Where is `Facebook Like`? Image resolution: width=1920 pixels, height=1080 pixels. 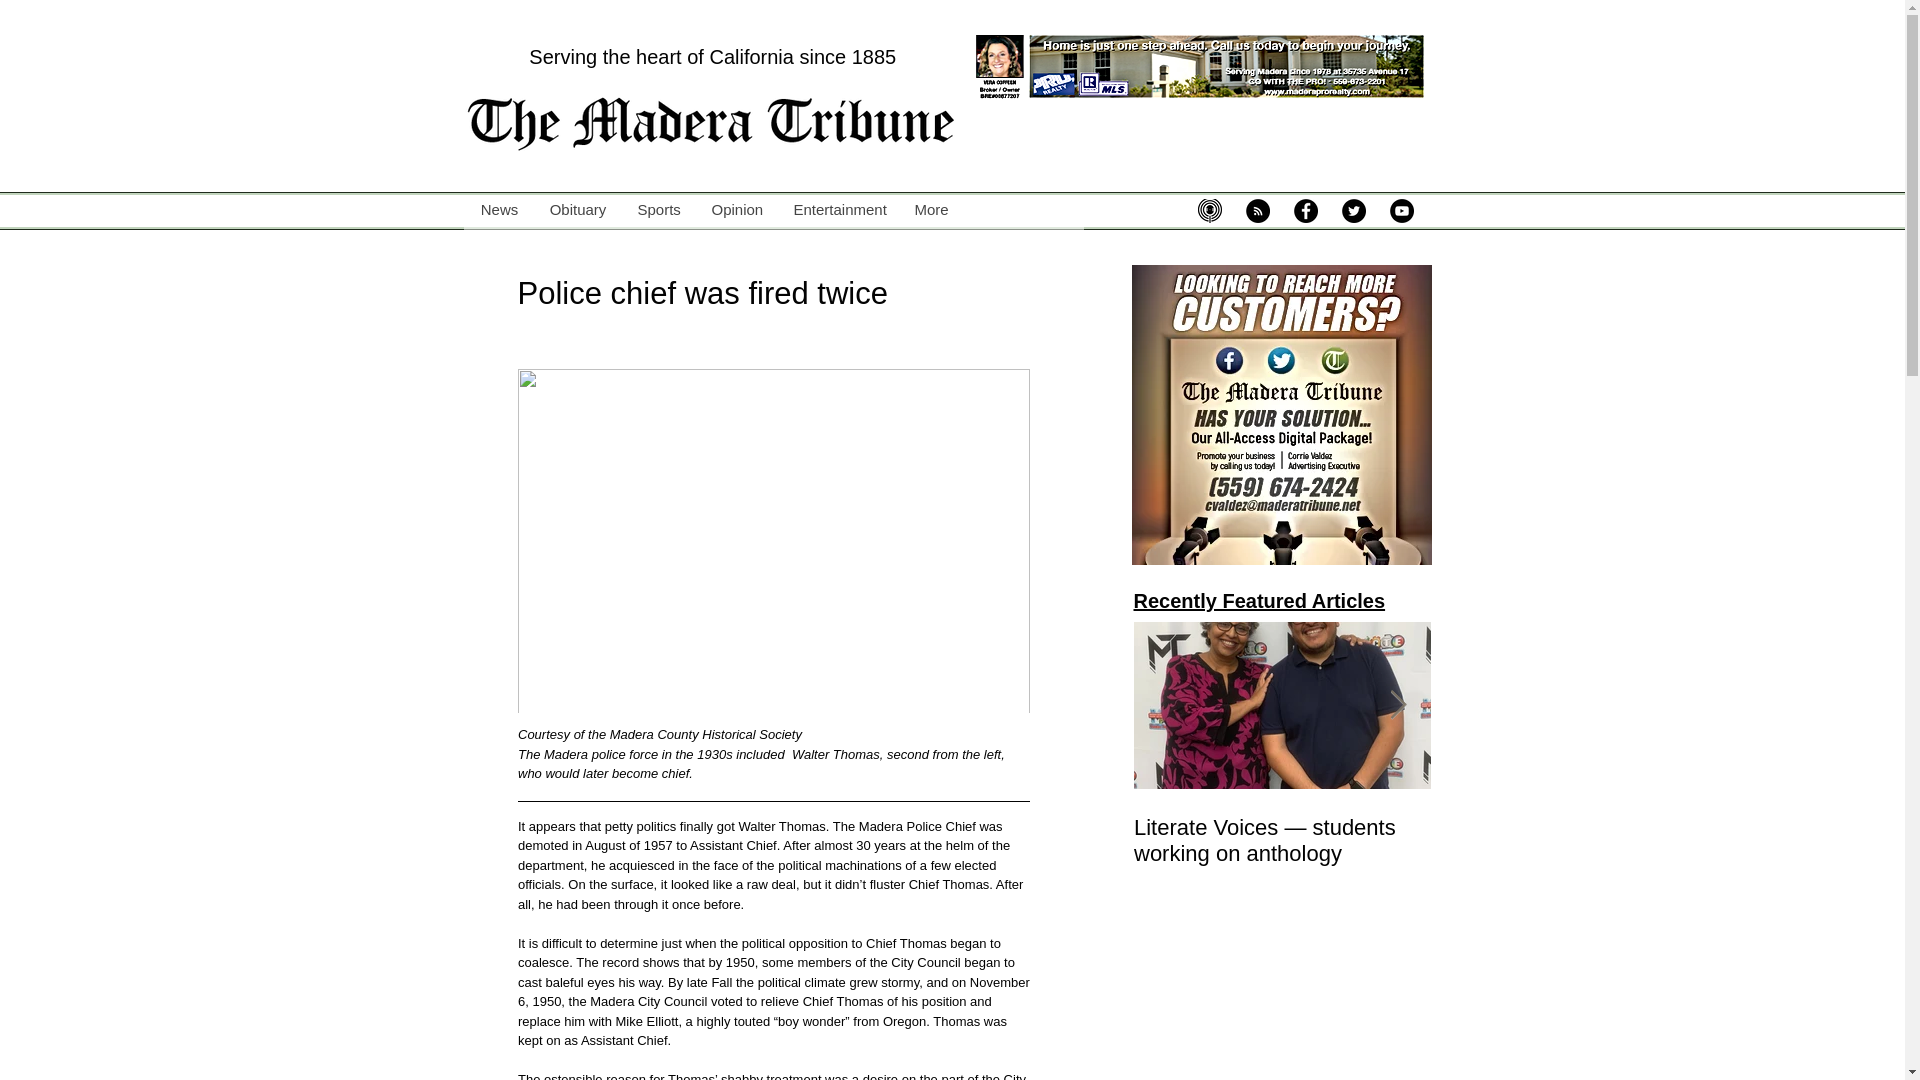
Facebook Like is located at coordinates (996, 252).